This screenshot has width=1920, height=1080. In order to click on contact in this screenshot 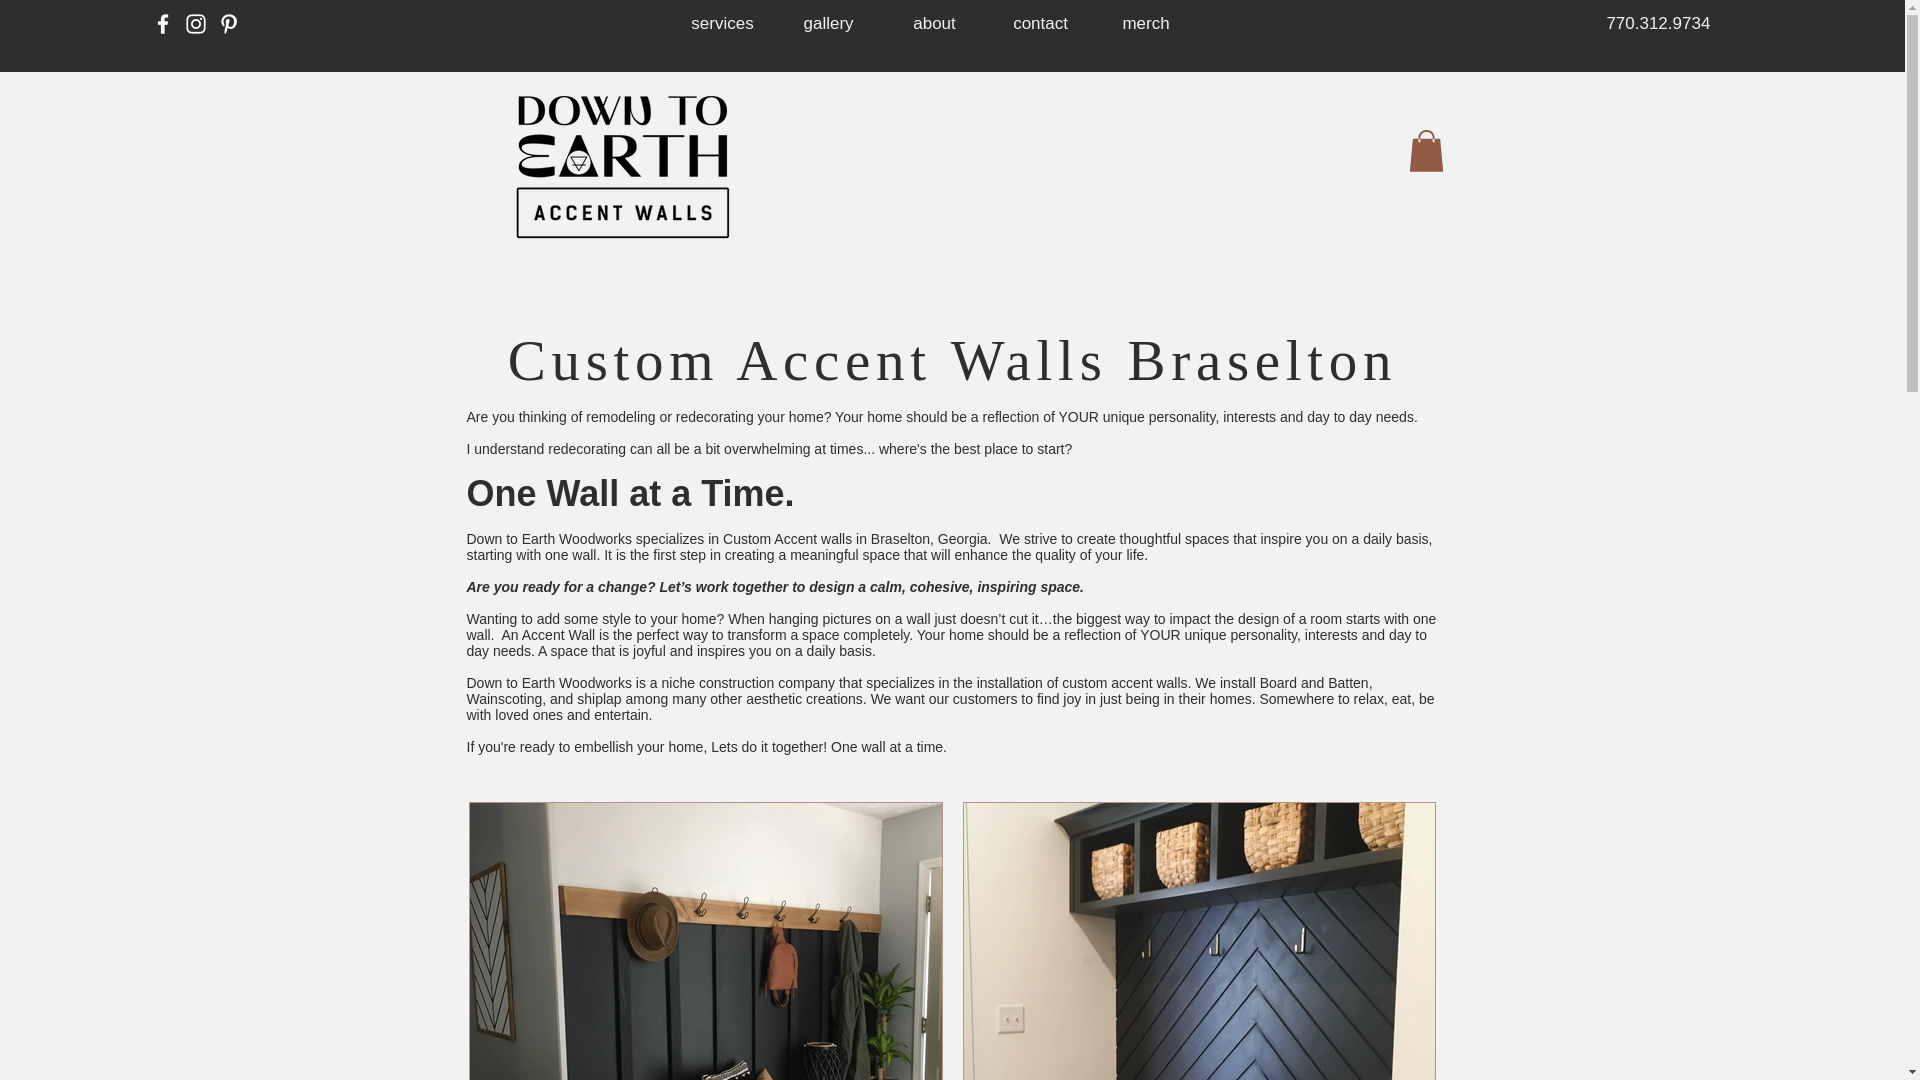, I will do `click(1041, 24)`.